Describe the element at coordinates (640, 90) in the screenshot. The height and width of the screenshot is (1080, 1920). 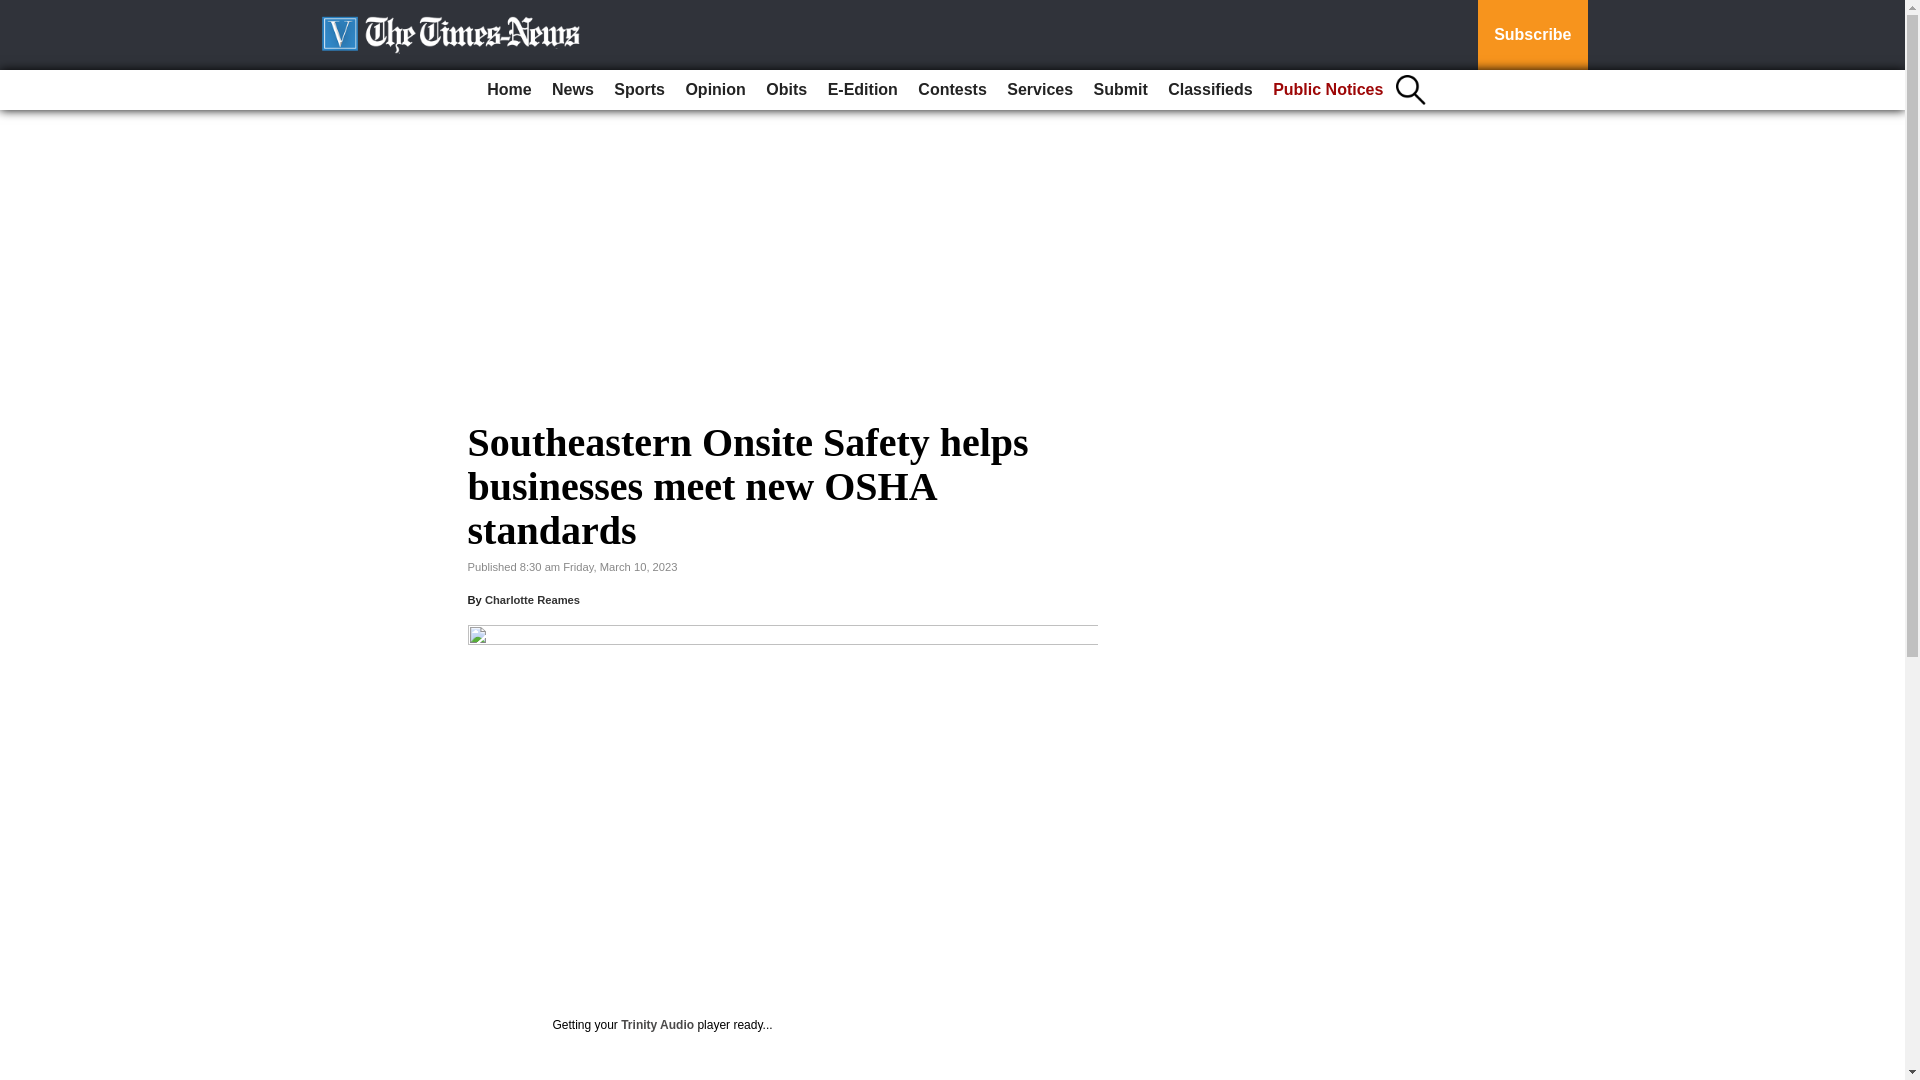
I see `Sports` at that location.